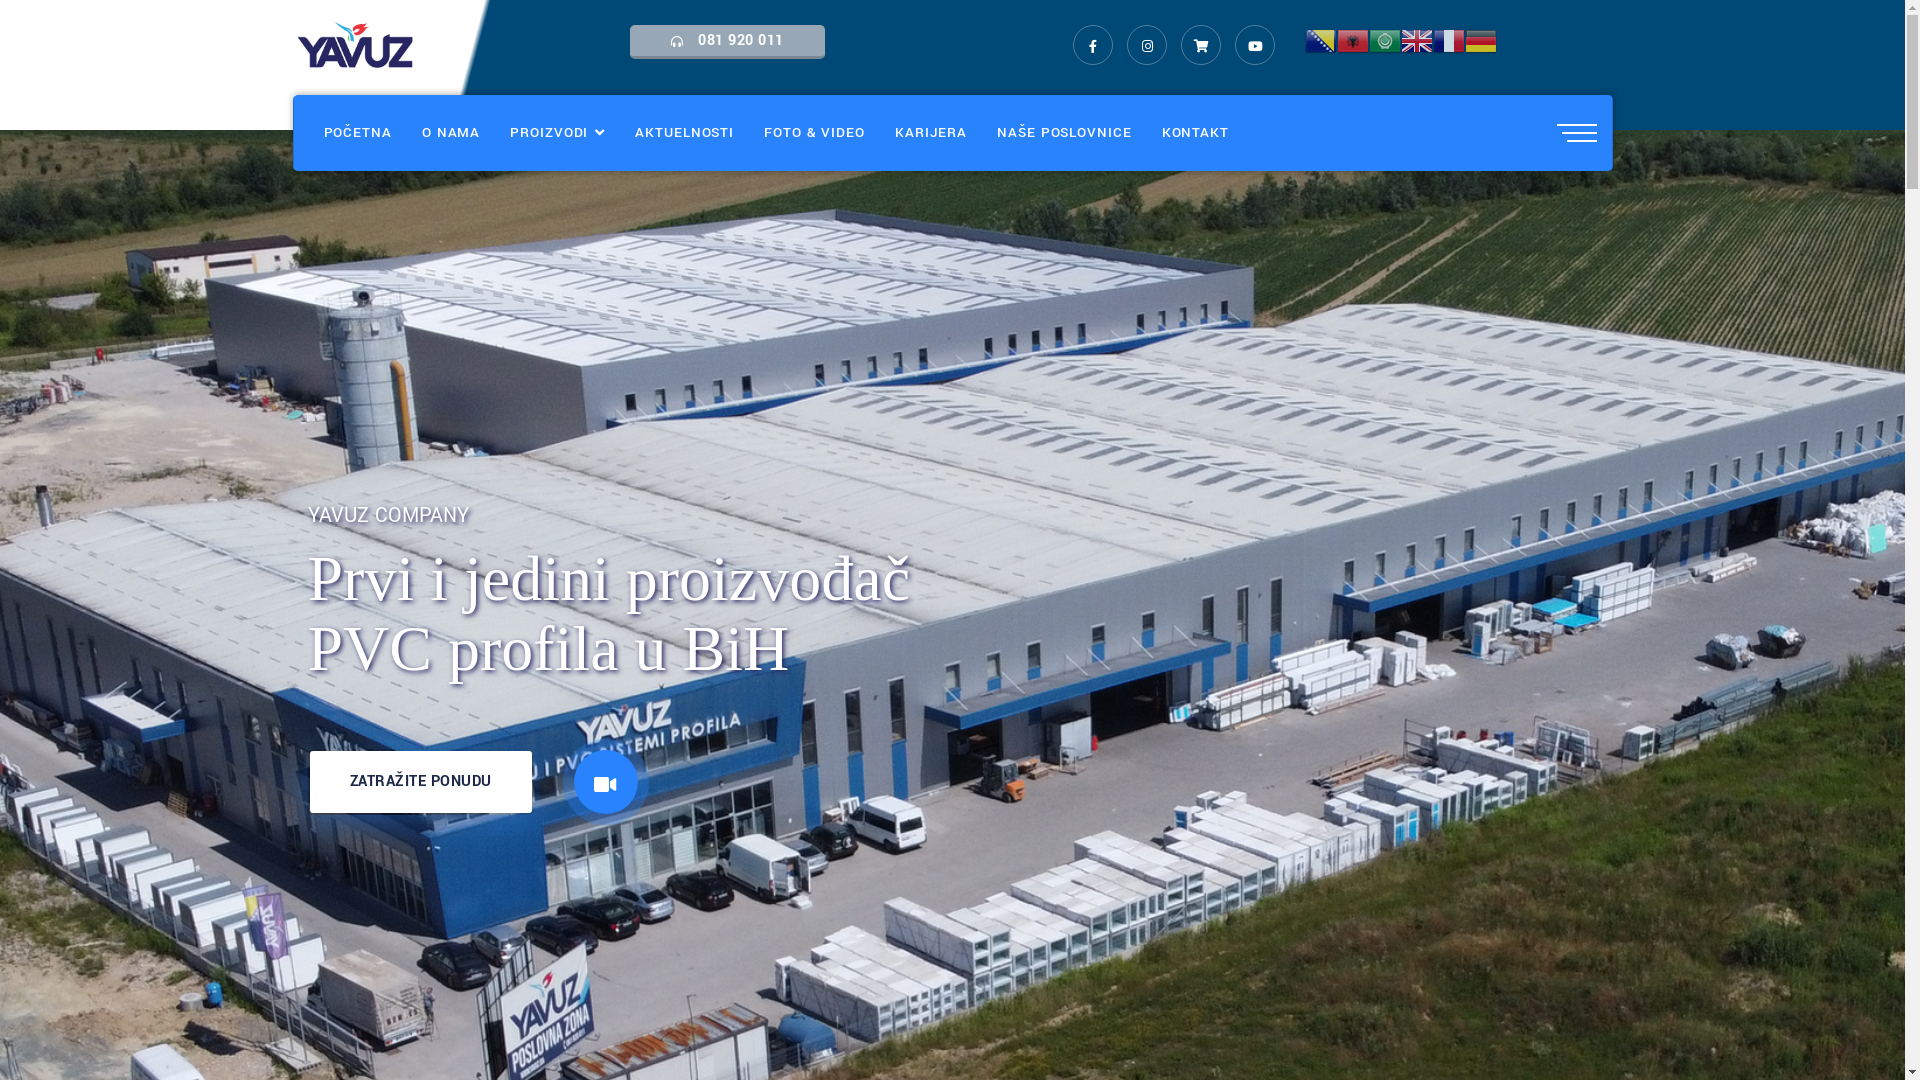 The image size is (1920, 1080). I want to click on KARIJERA, so click(931, 133).